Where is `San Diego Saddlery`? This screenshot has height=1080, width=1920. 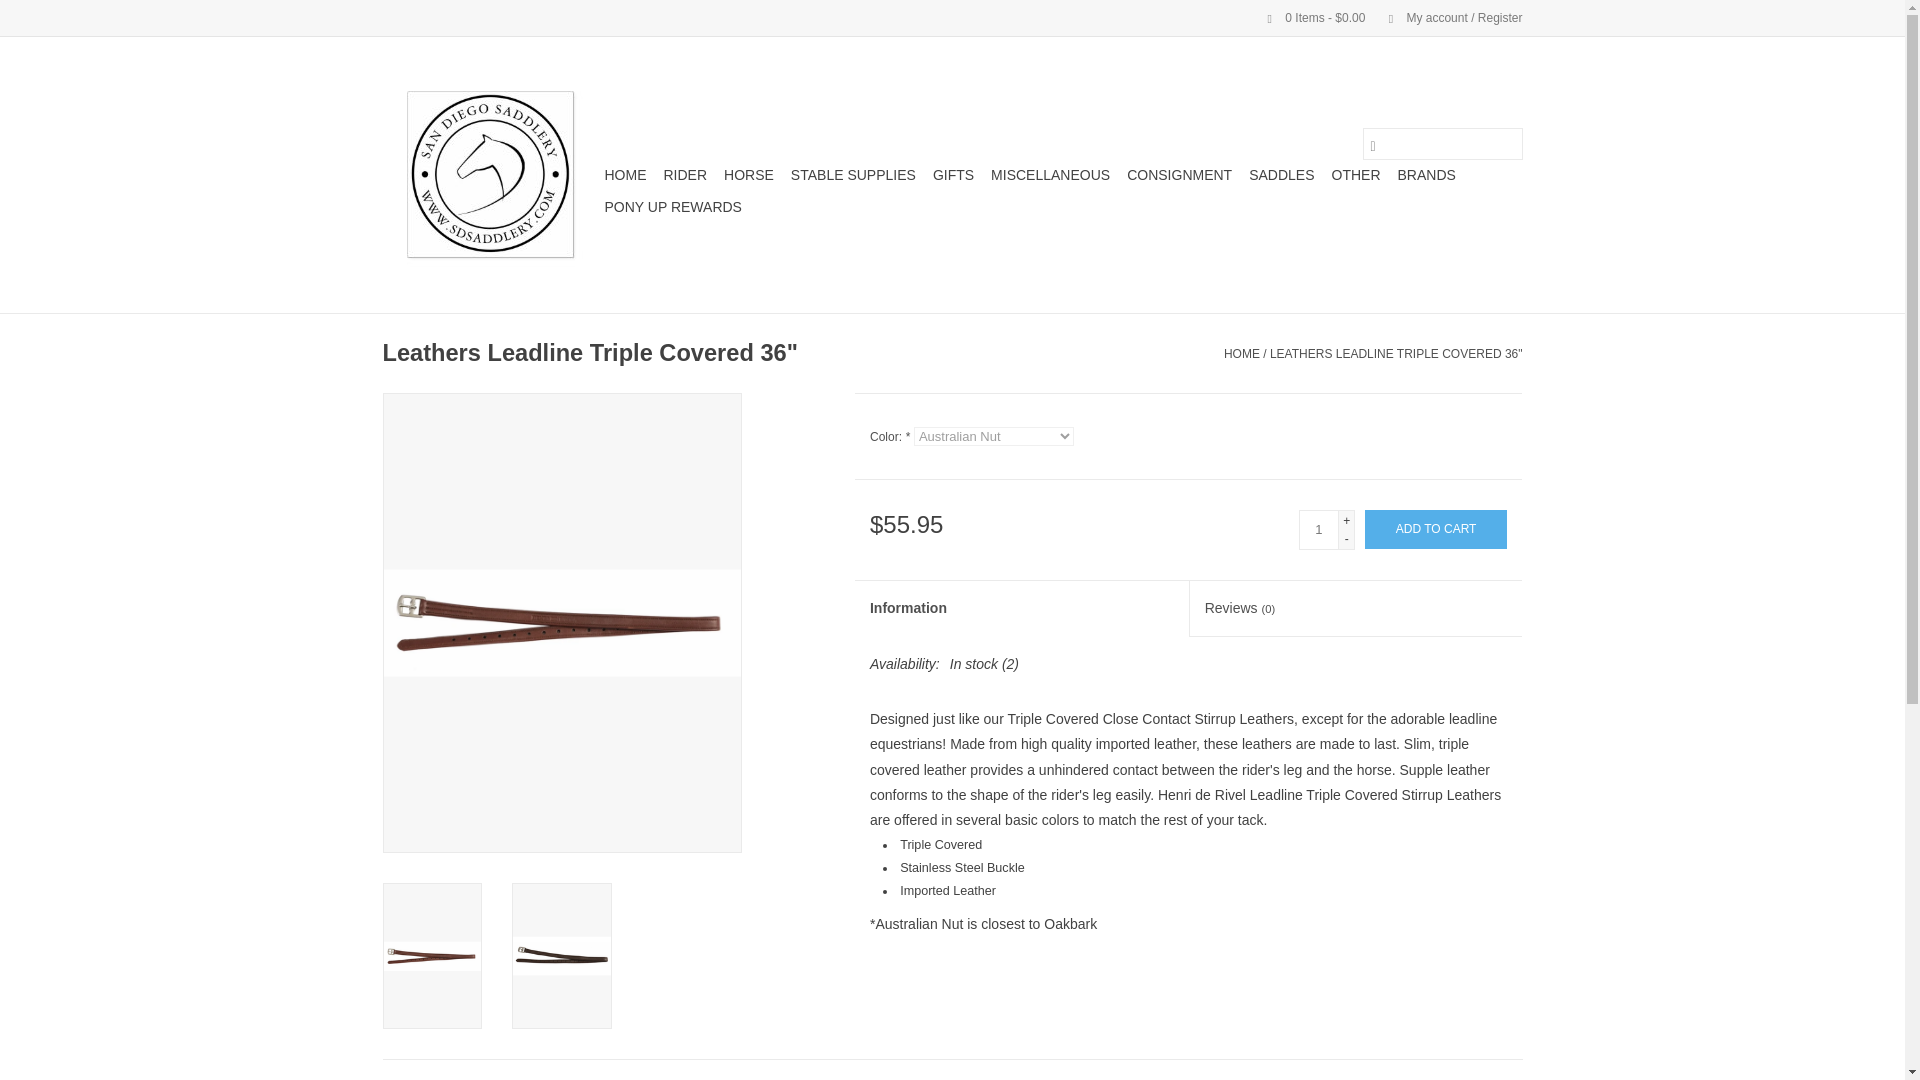
San Diego Saddlery is located at coordinates (490, 174).